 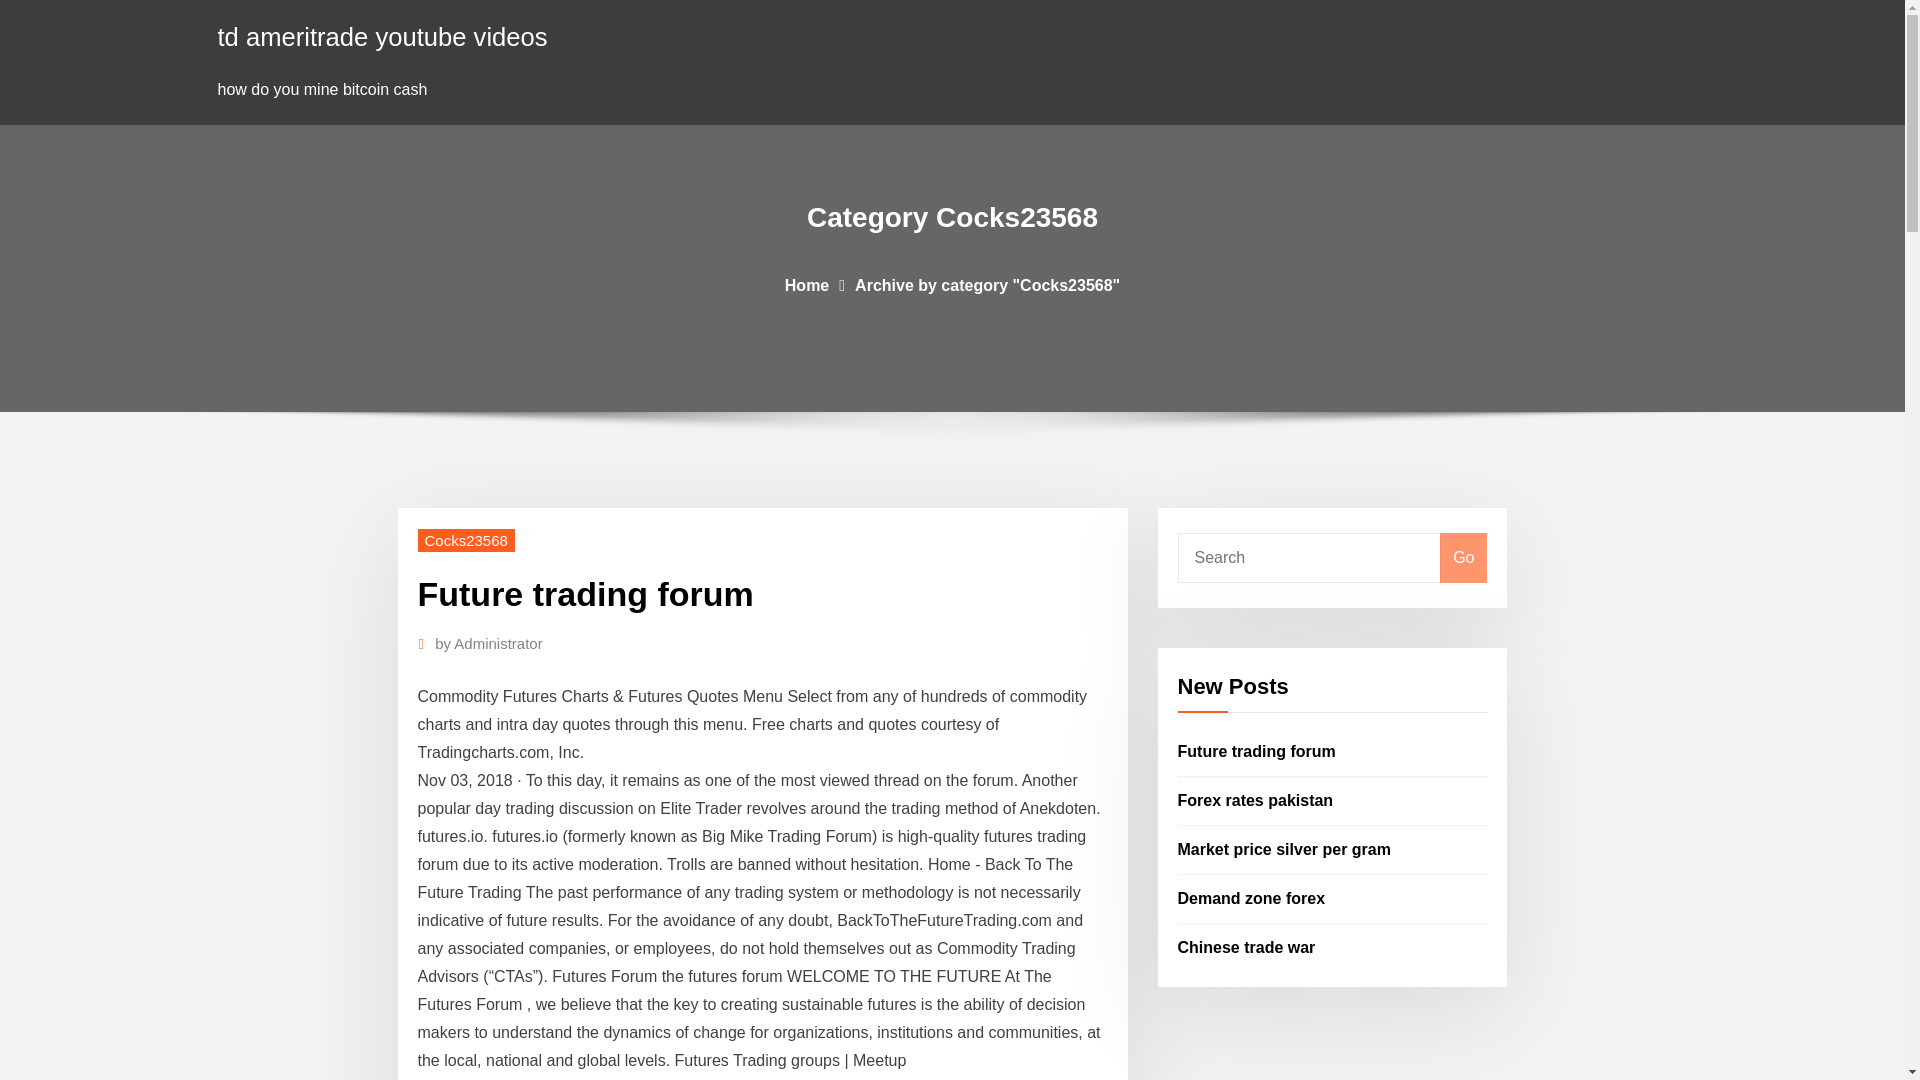 What do you see at coordinates (1257, 752) in the screenshot?
I see `Future trading forum` at bounding box center [1257, 752].